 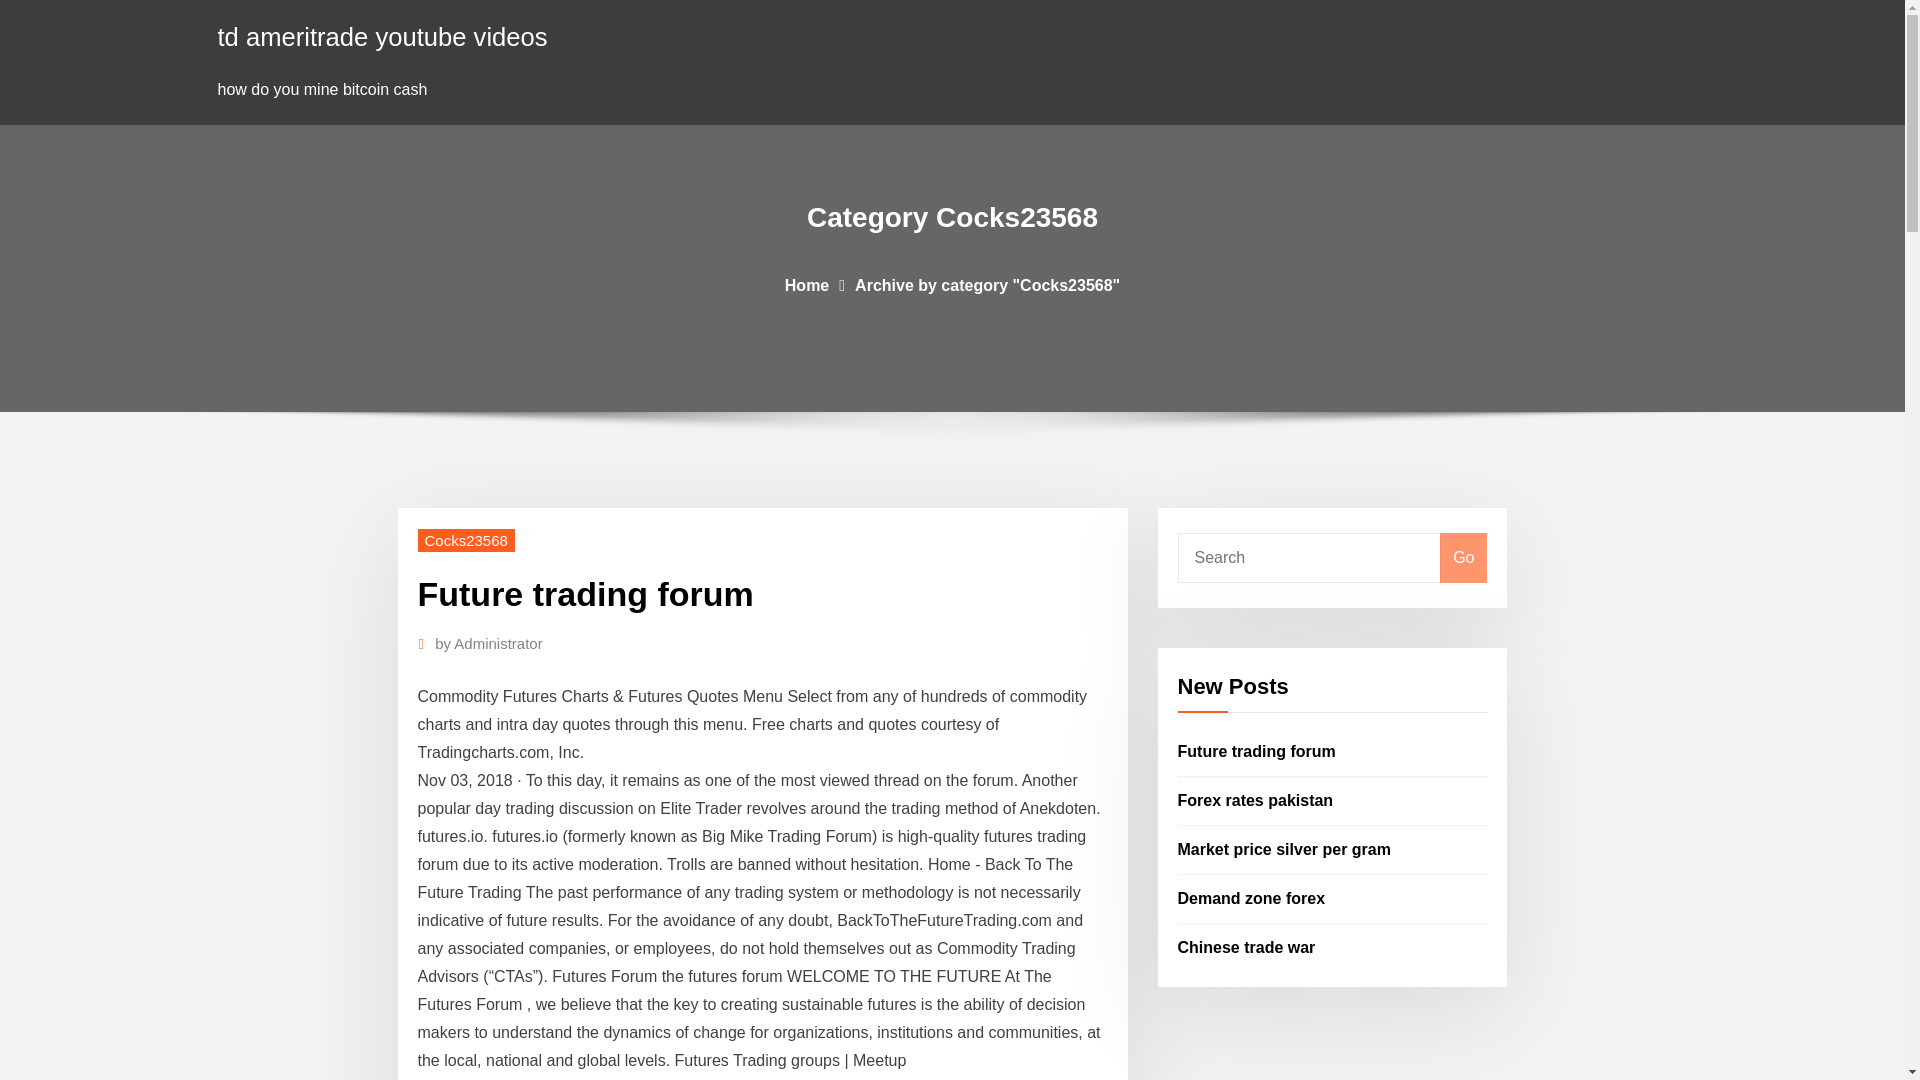 What do you see at coordinates (1257, 752) in the screenshot?
I see `Future trading forum` at bounding box center [1257, 752].